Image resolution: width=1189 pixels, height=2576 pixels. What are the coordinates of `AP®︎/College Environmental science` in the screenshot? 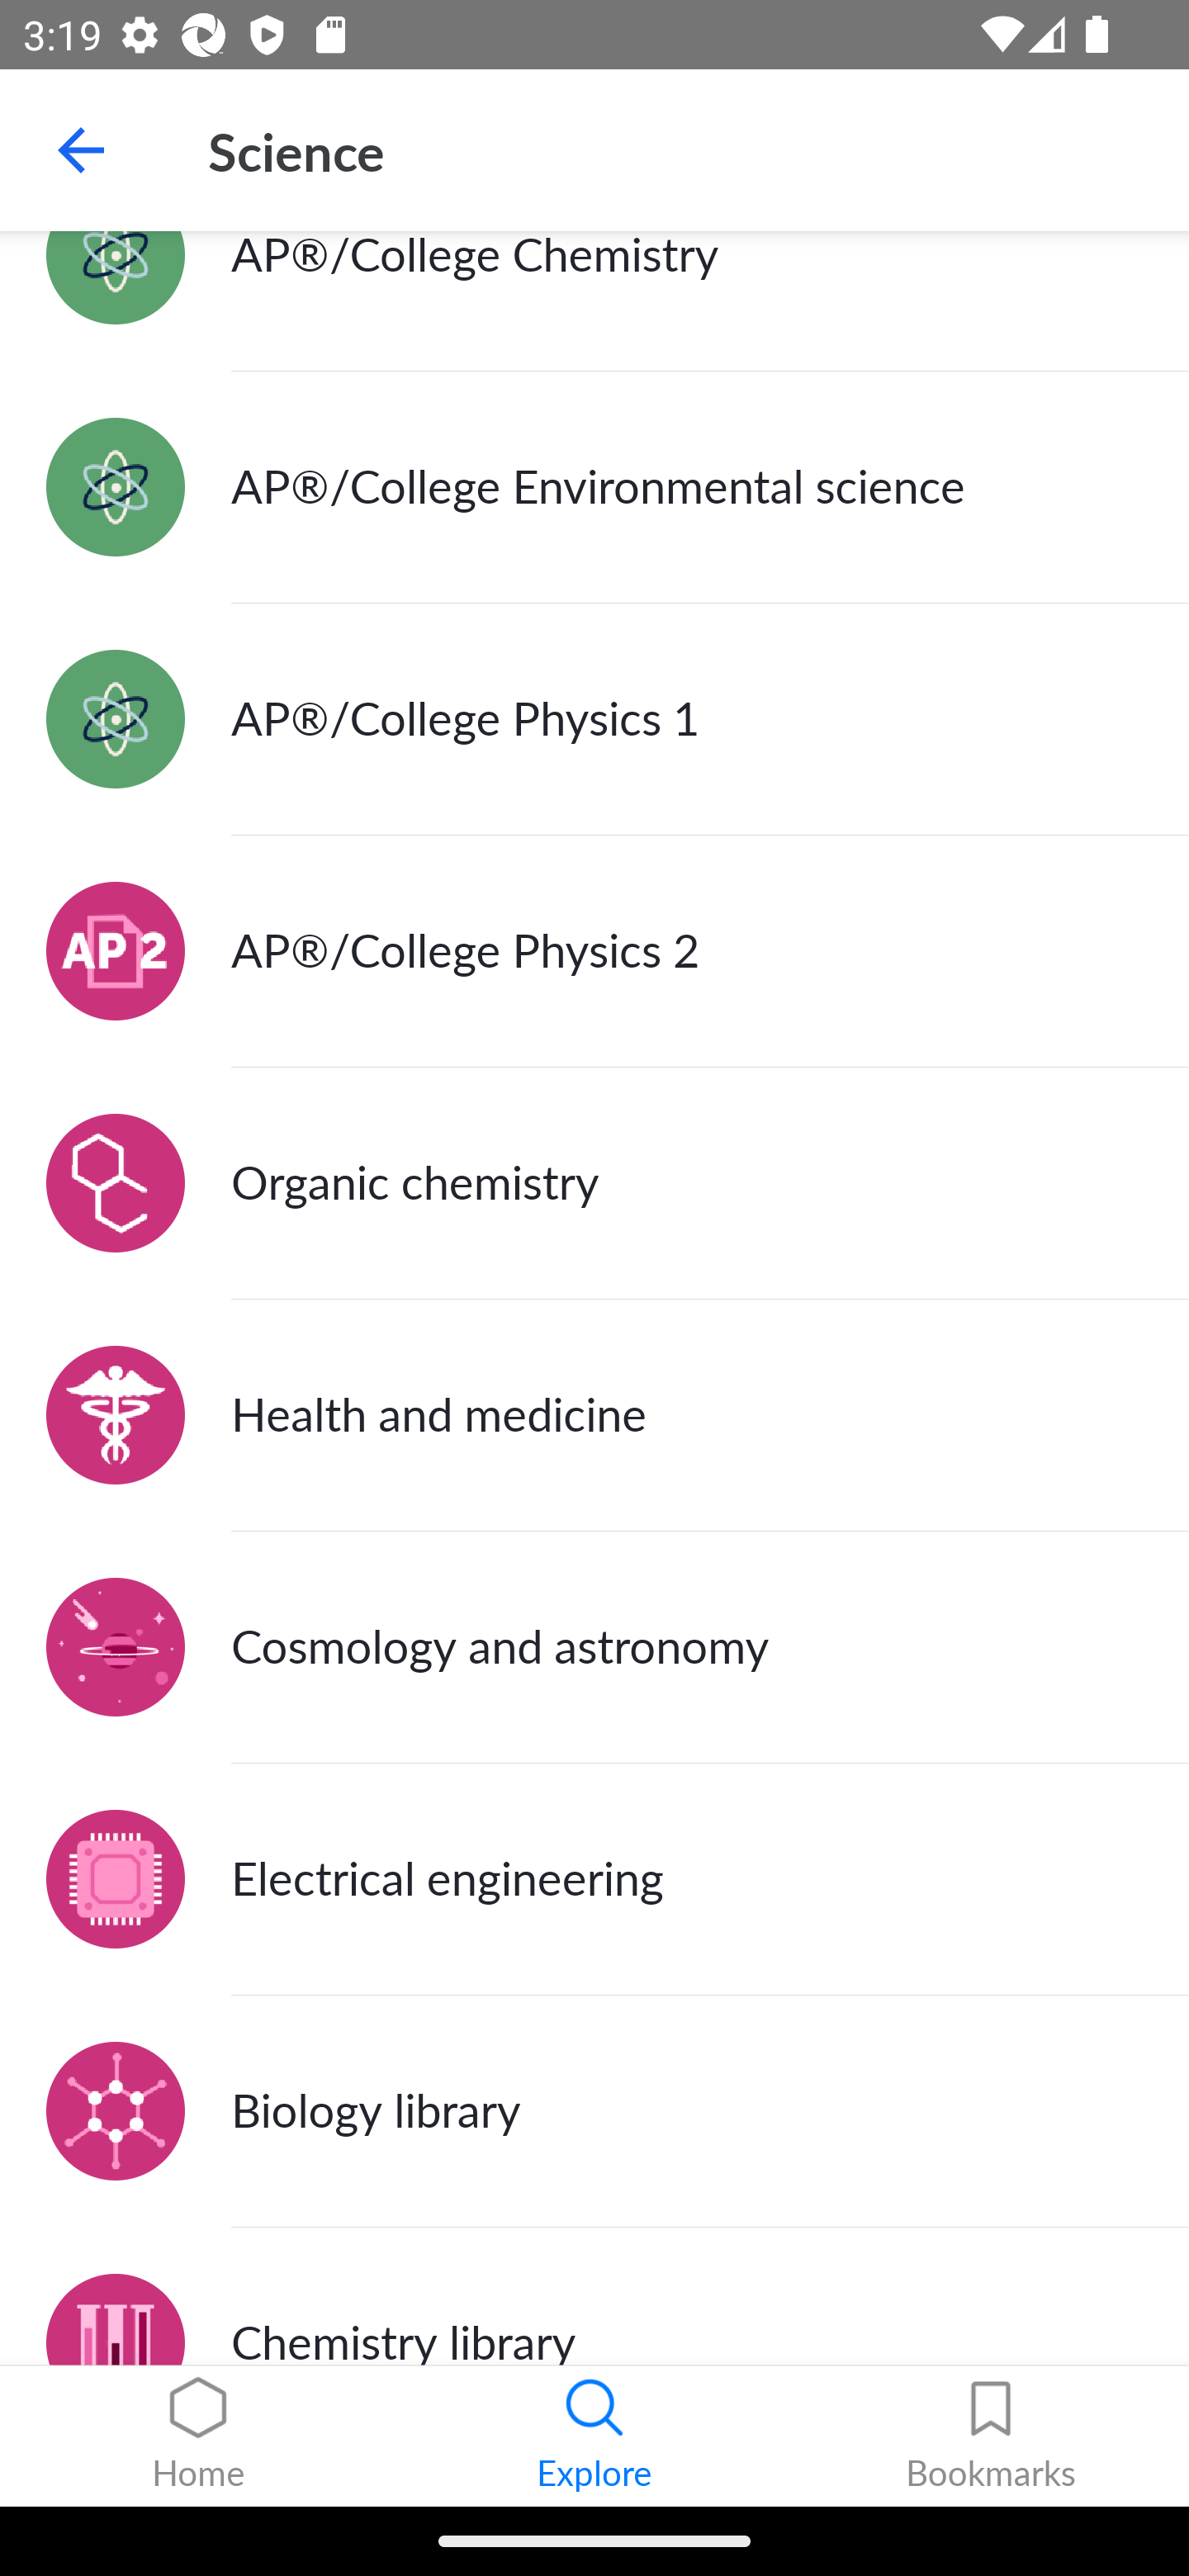 It's located at (594, 487).